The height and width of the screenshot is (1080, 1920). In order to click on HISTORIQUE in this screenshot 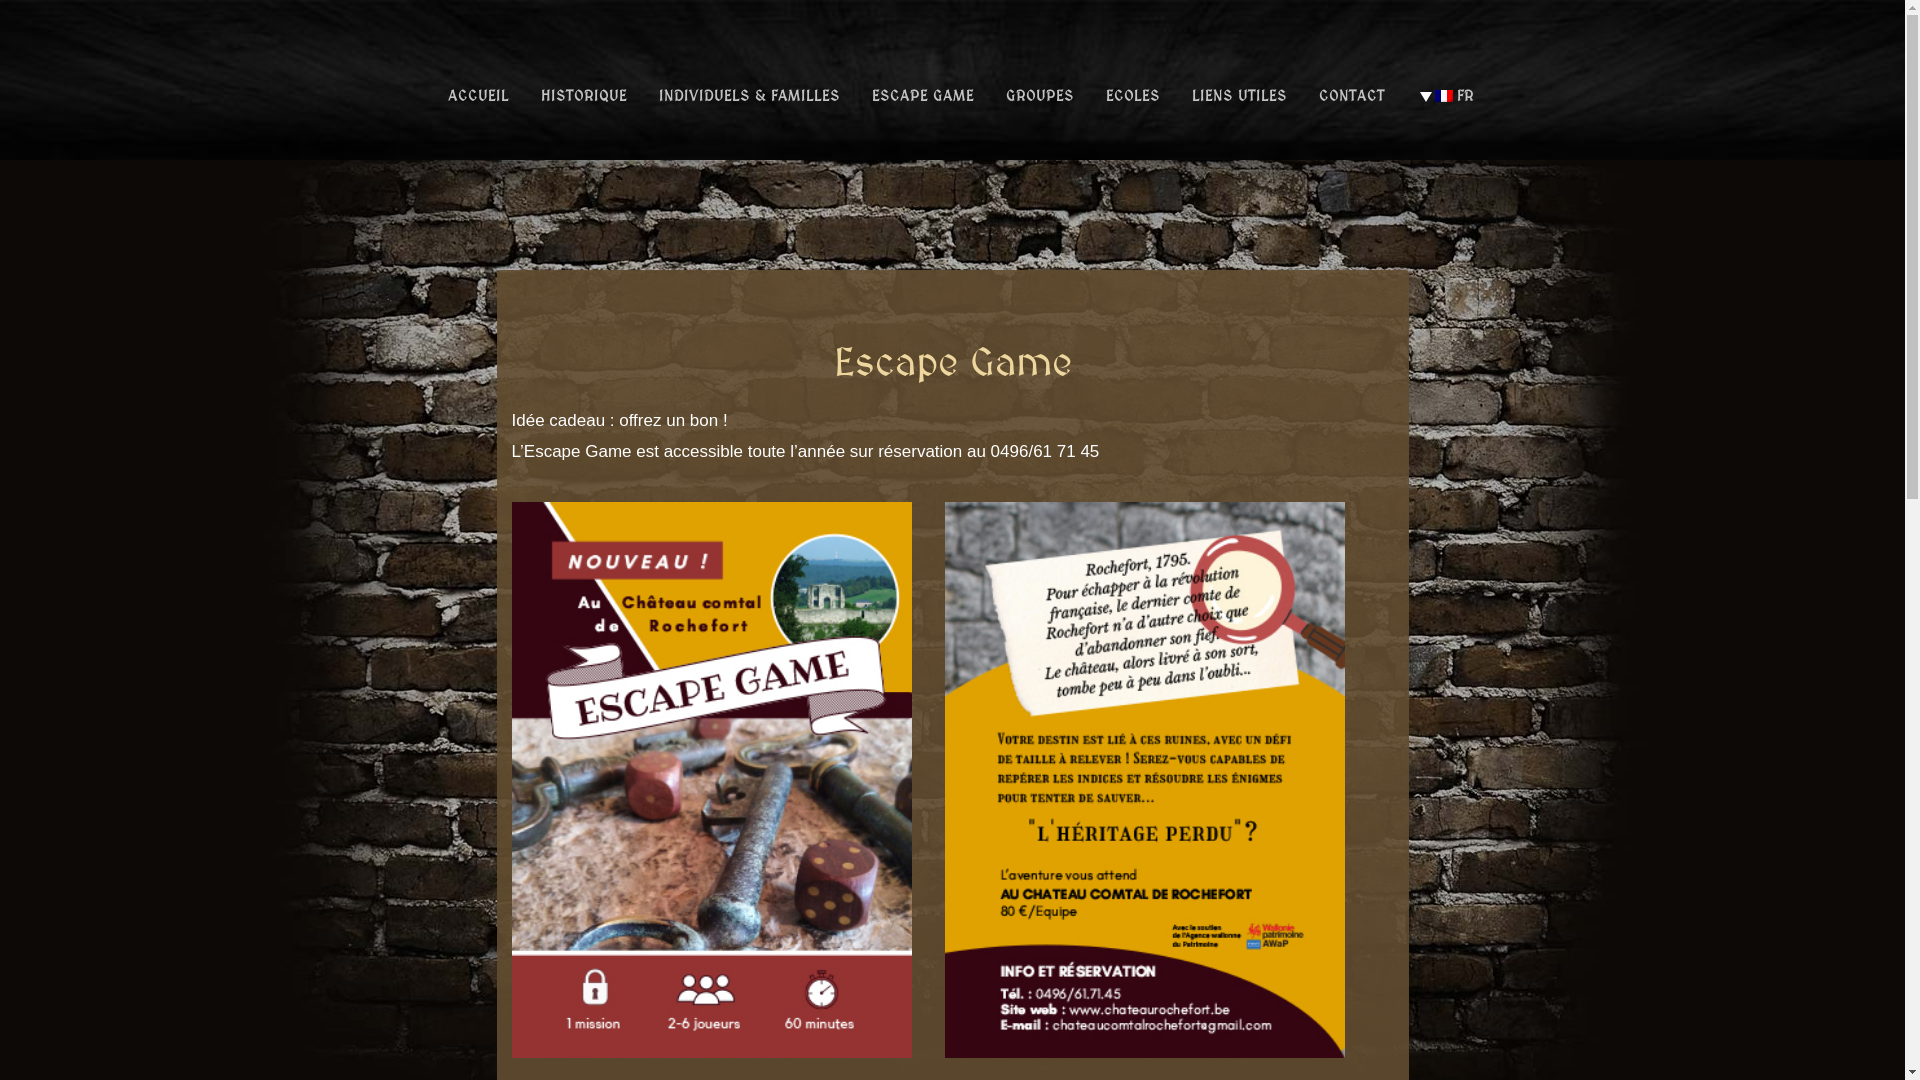, I will do `click(583, 96)`.